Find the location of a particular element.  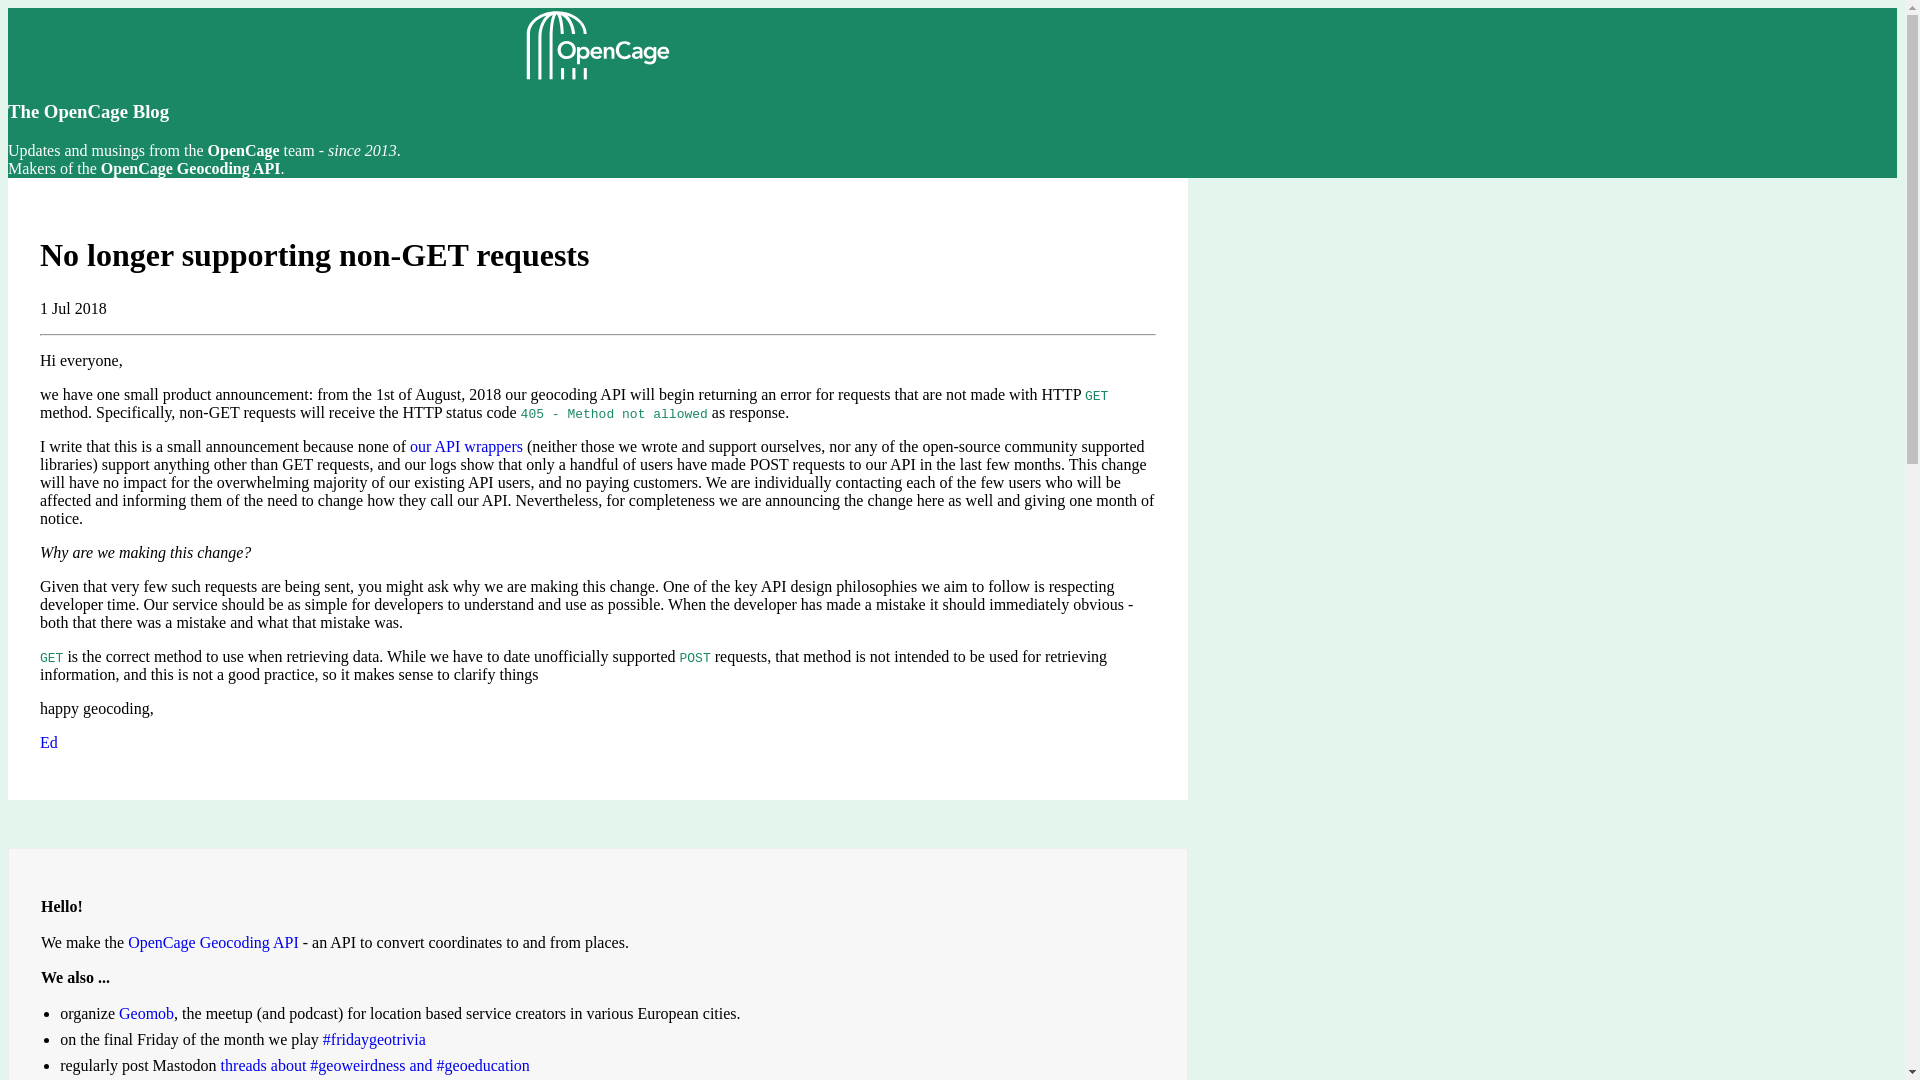

Geomob is located at coordinates (146, 1013).